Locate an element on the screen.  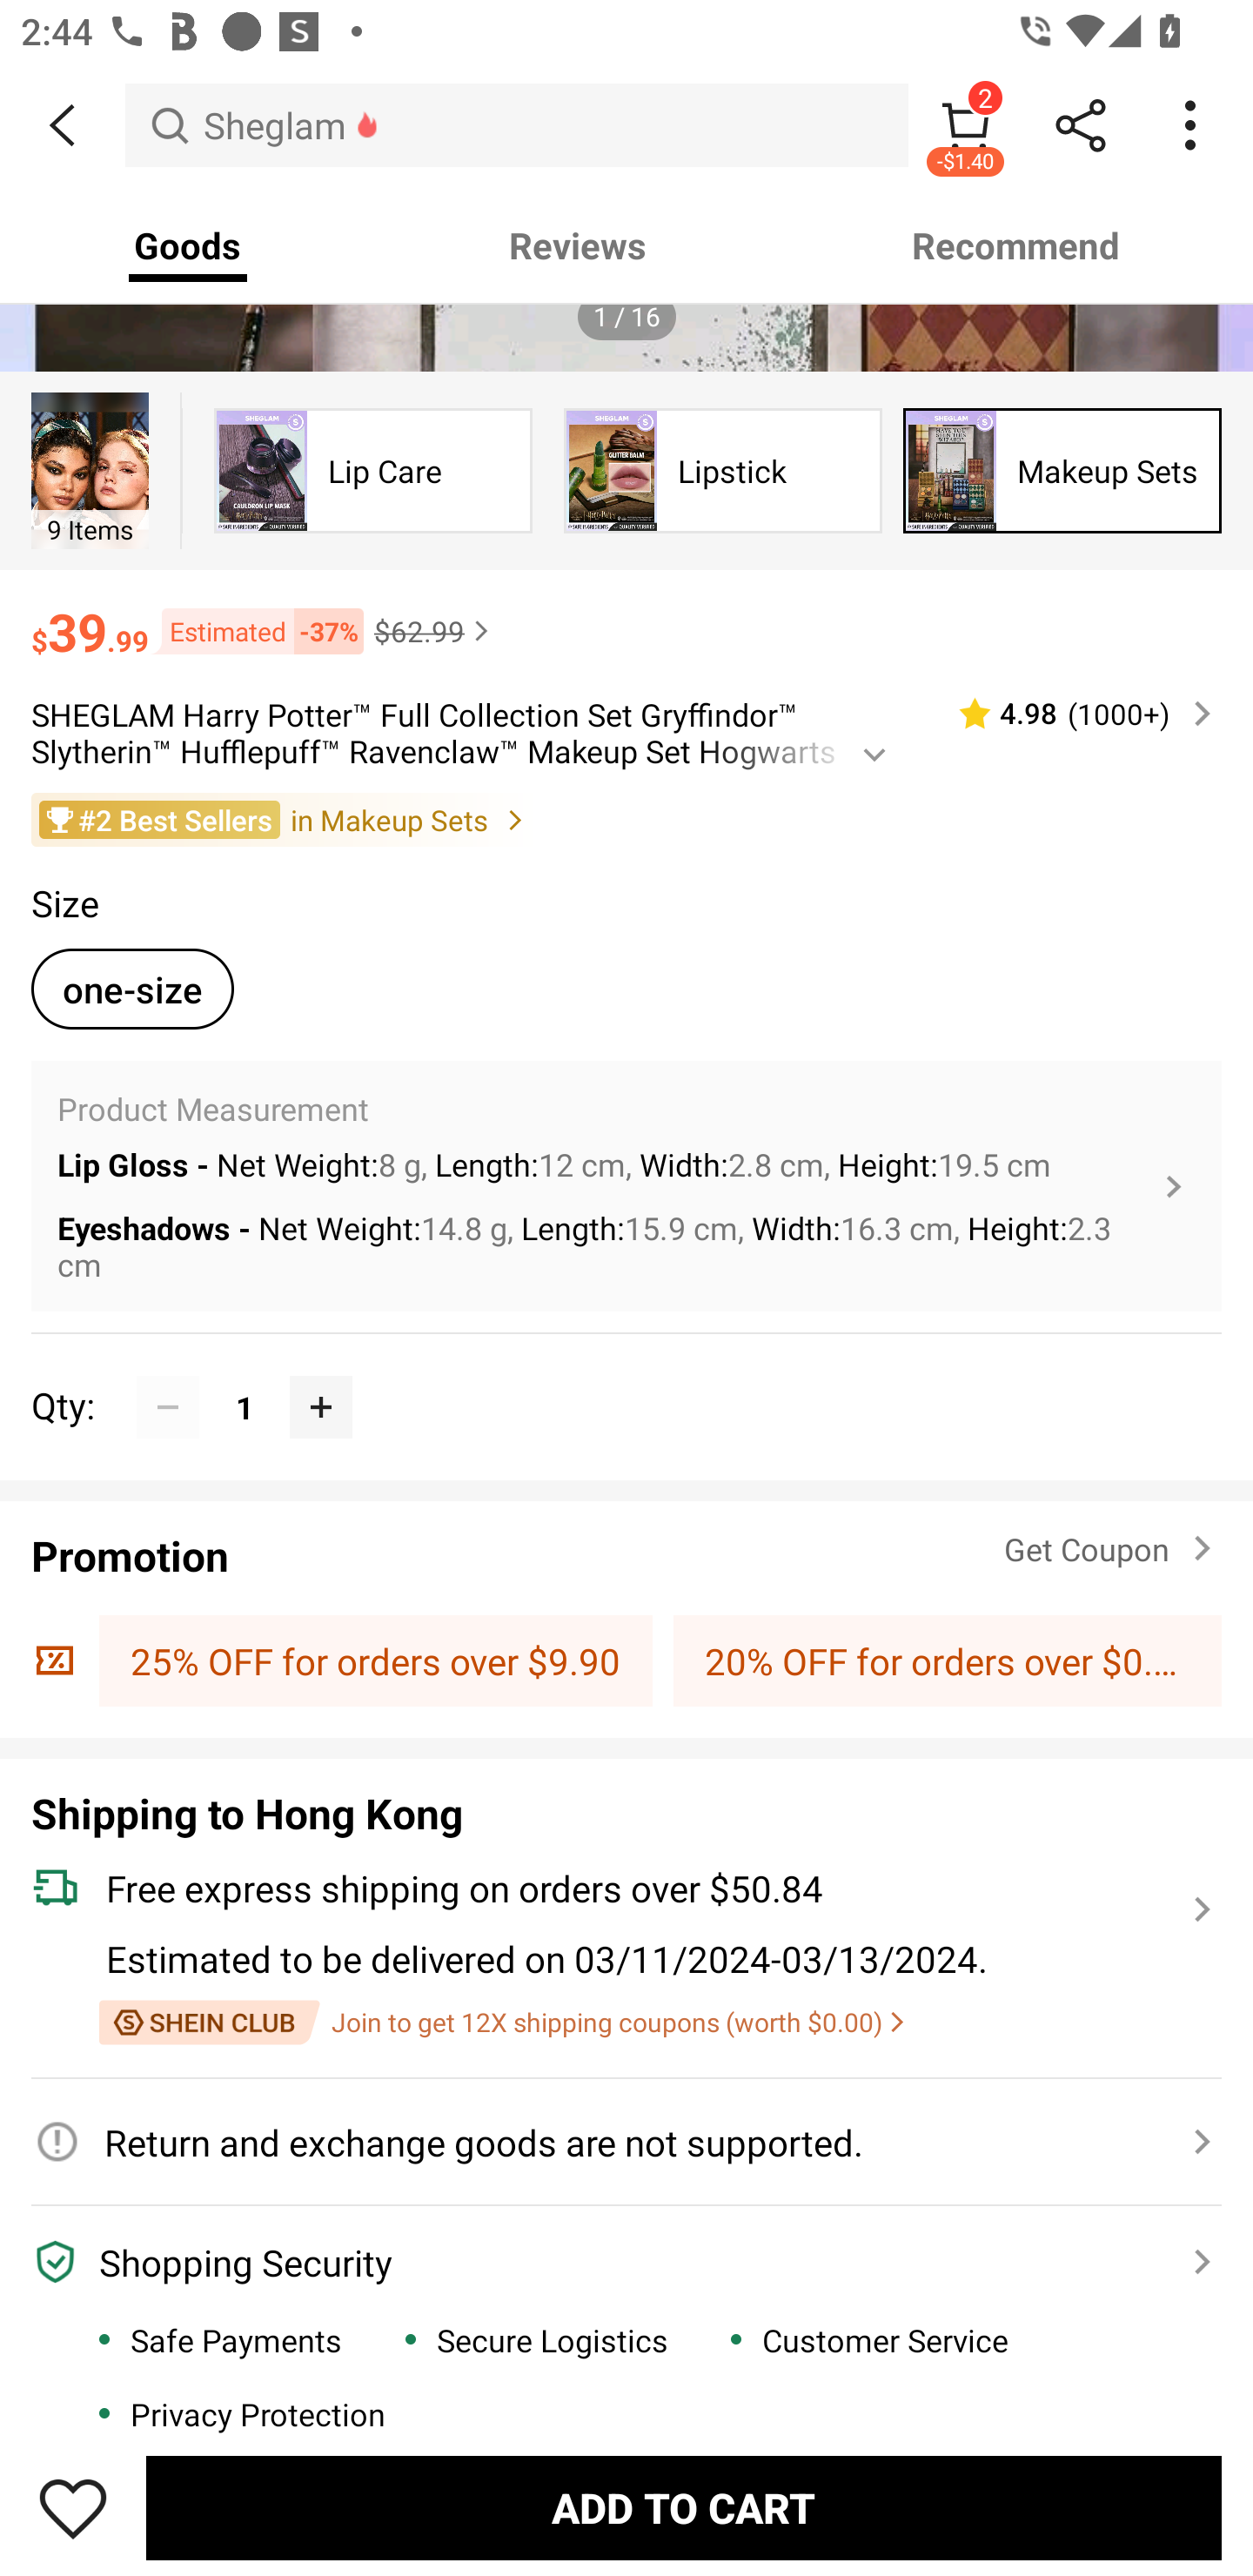
Reviews is located at coordinates (578, 245).